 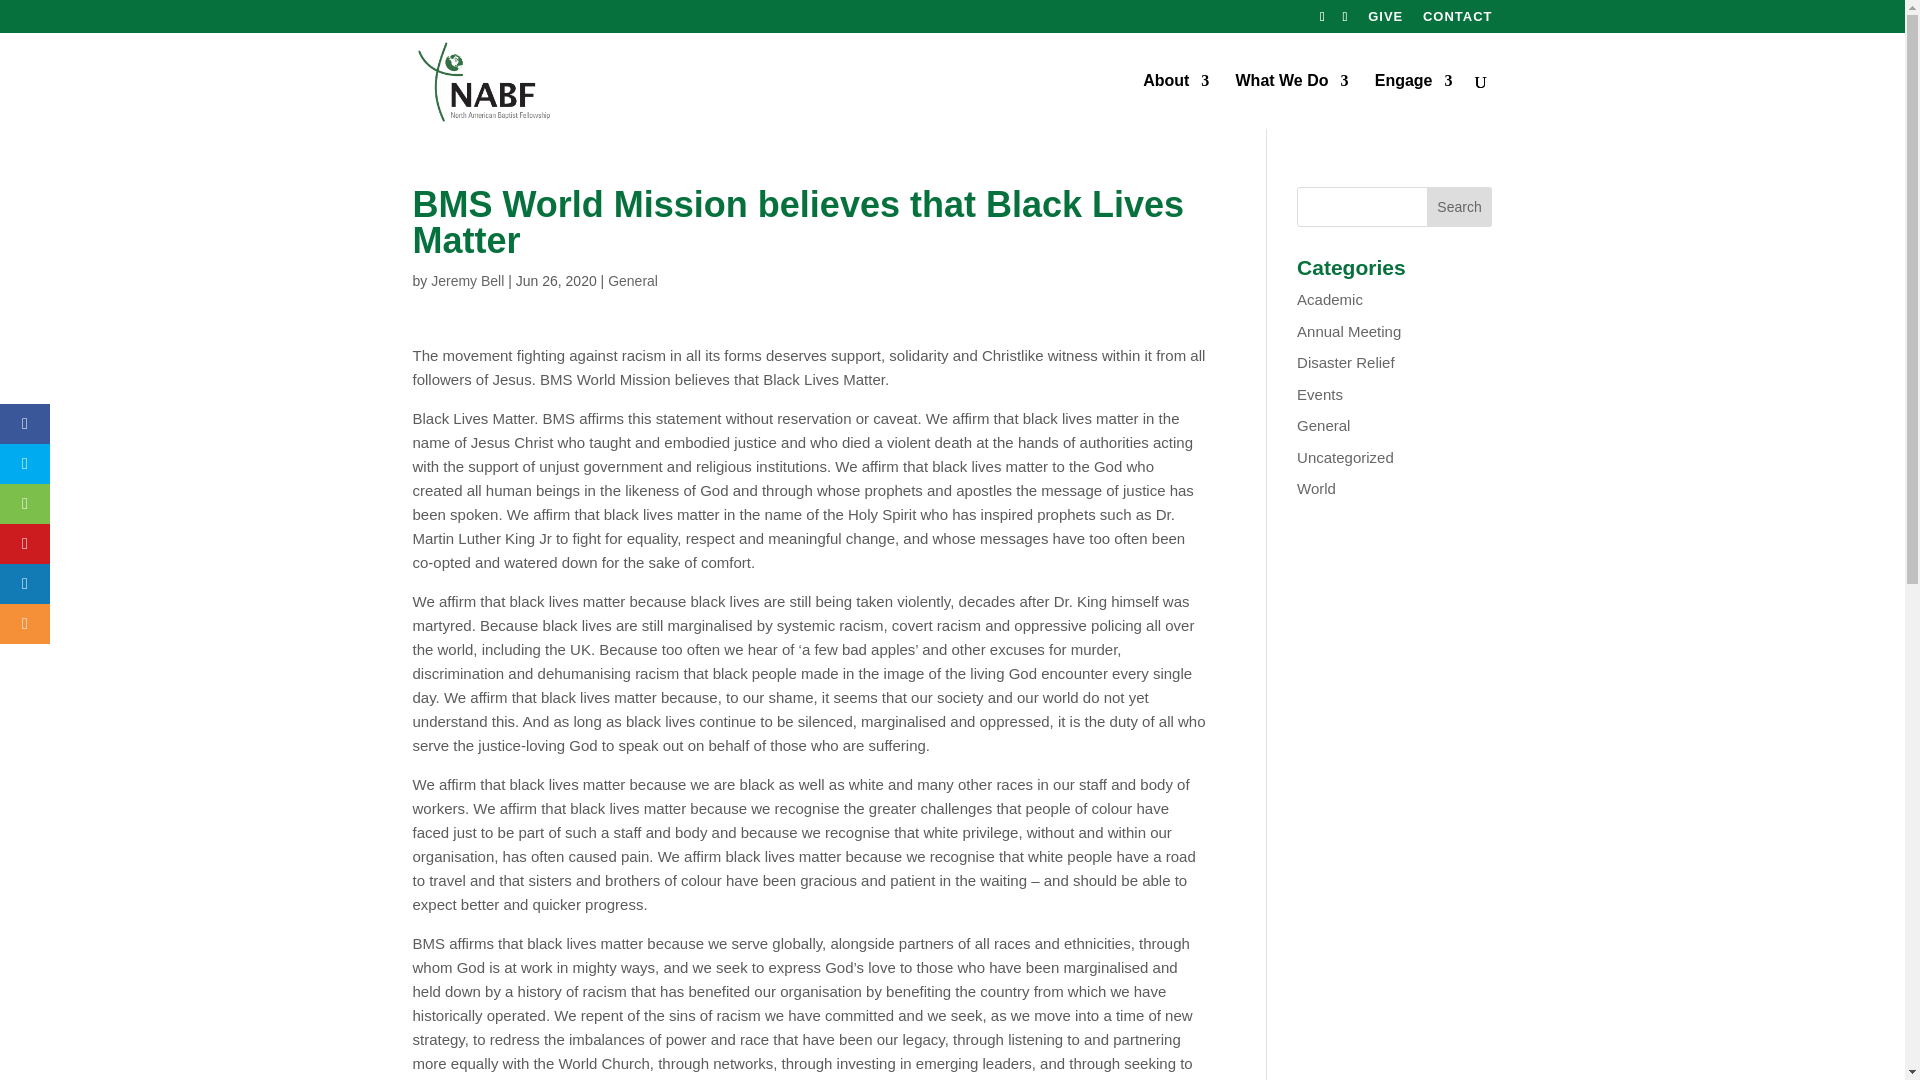 I want to click on Academic, so click(x=1330, y=298).